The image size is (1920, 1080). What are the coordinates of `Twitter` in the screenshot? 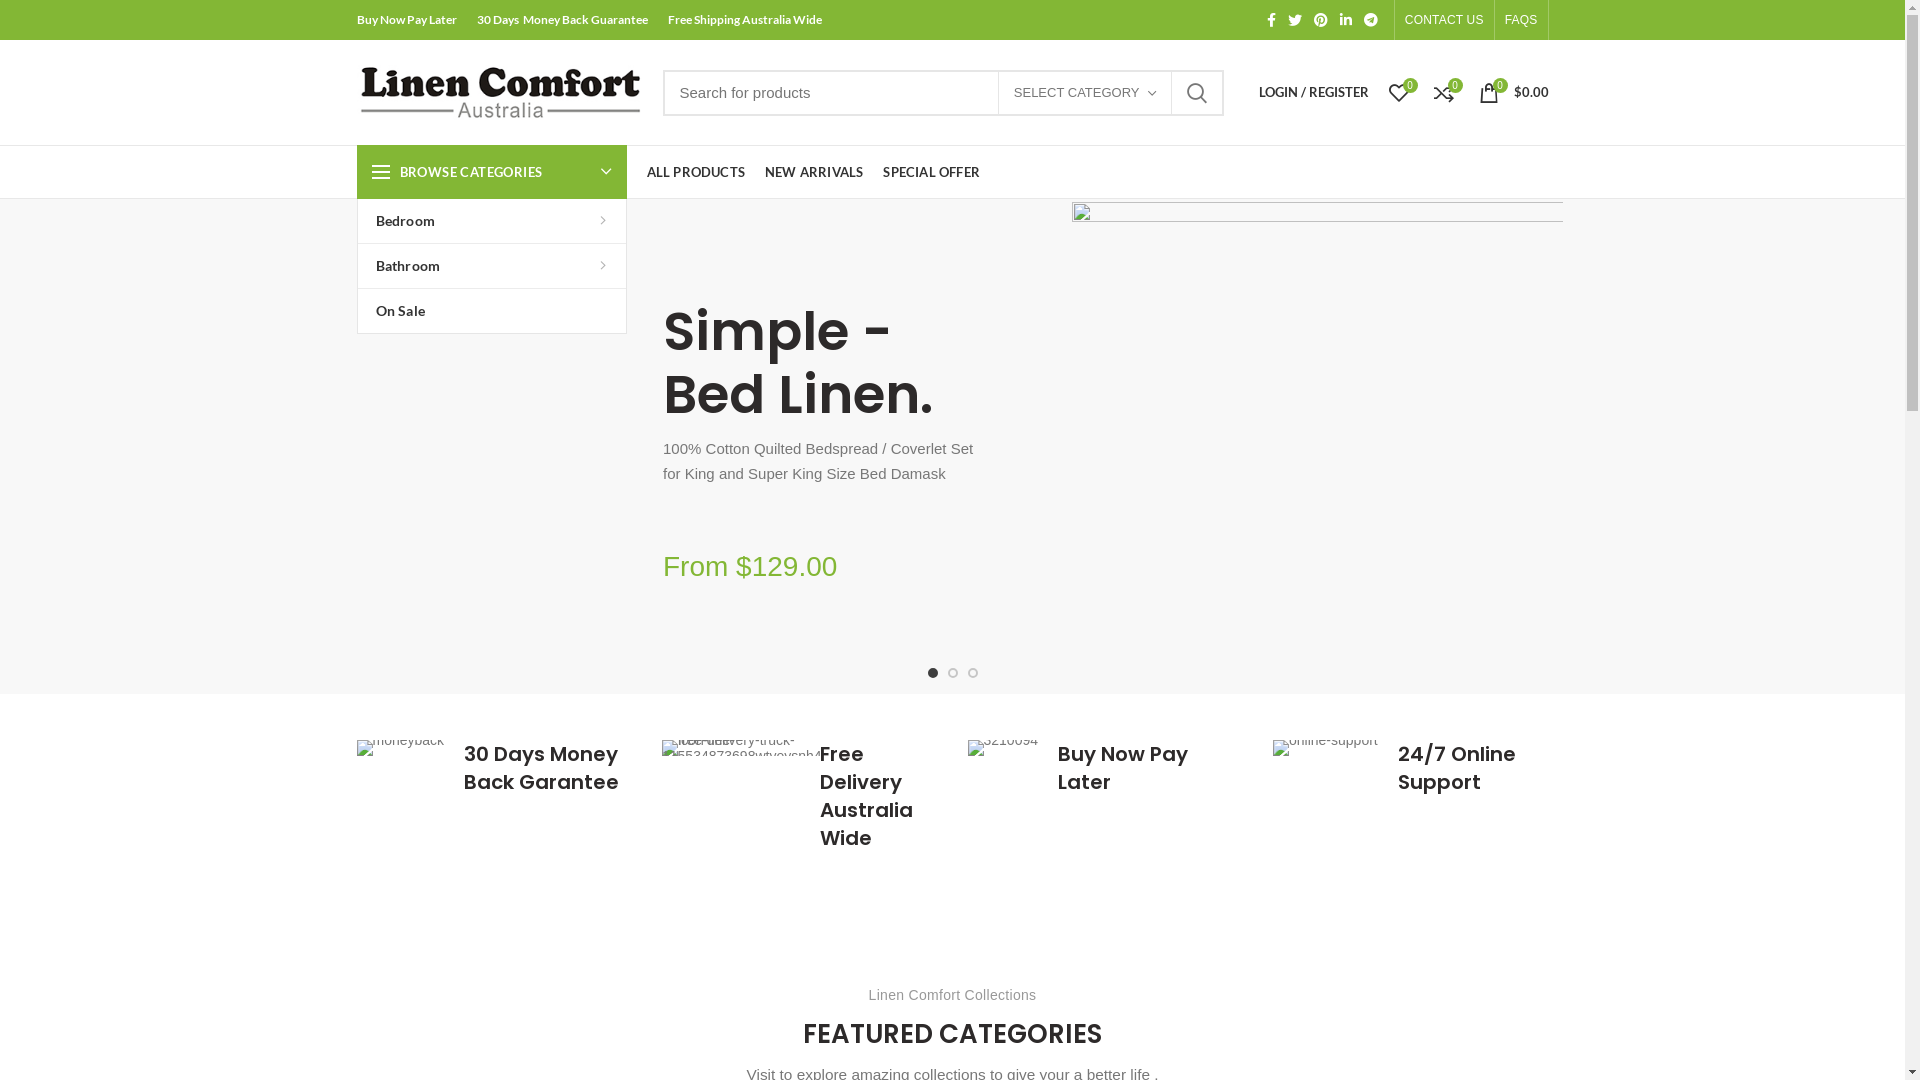 It's located at (1295, 20).